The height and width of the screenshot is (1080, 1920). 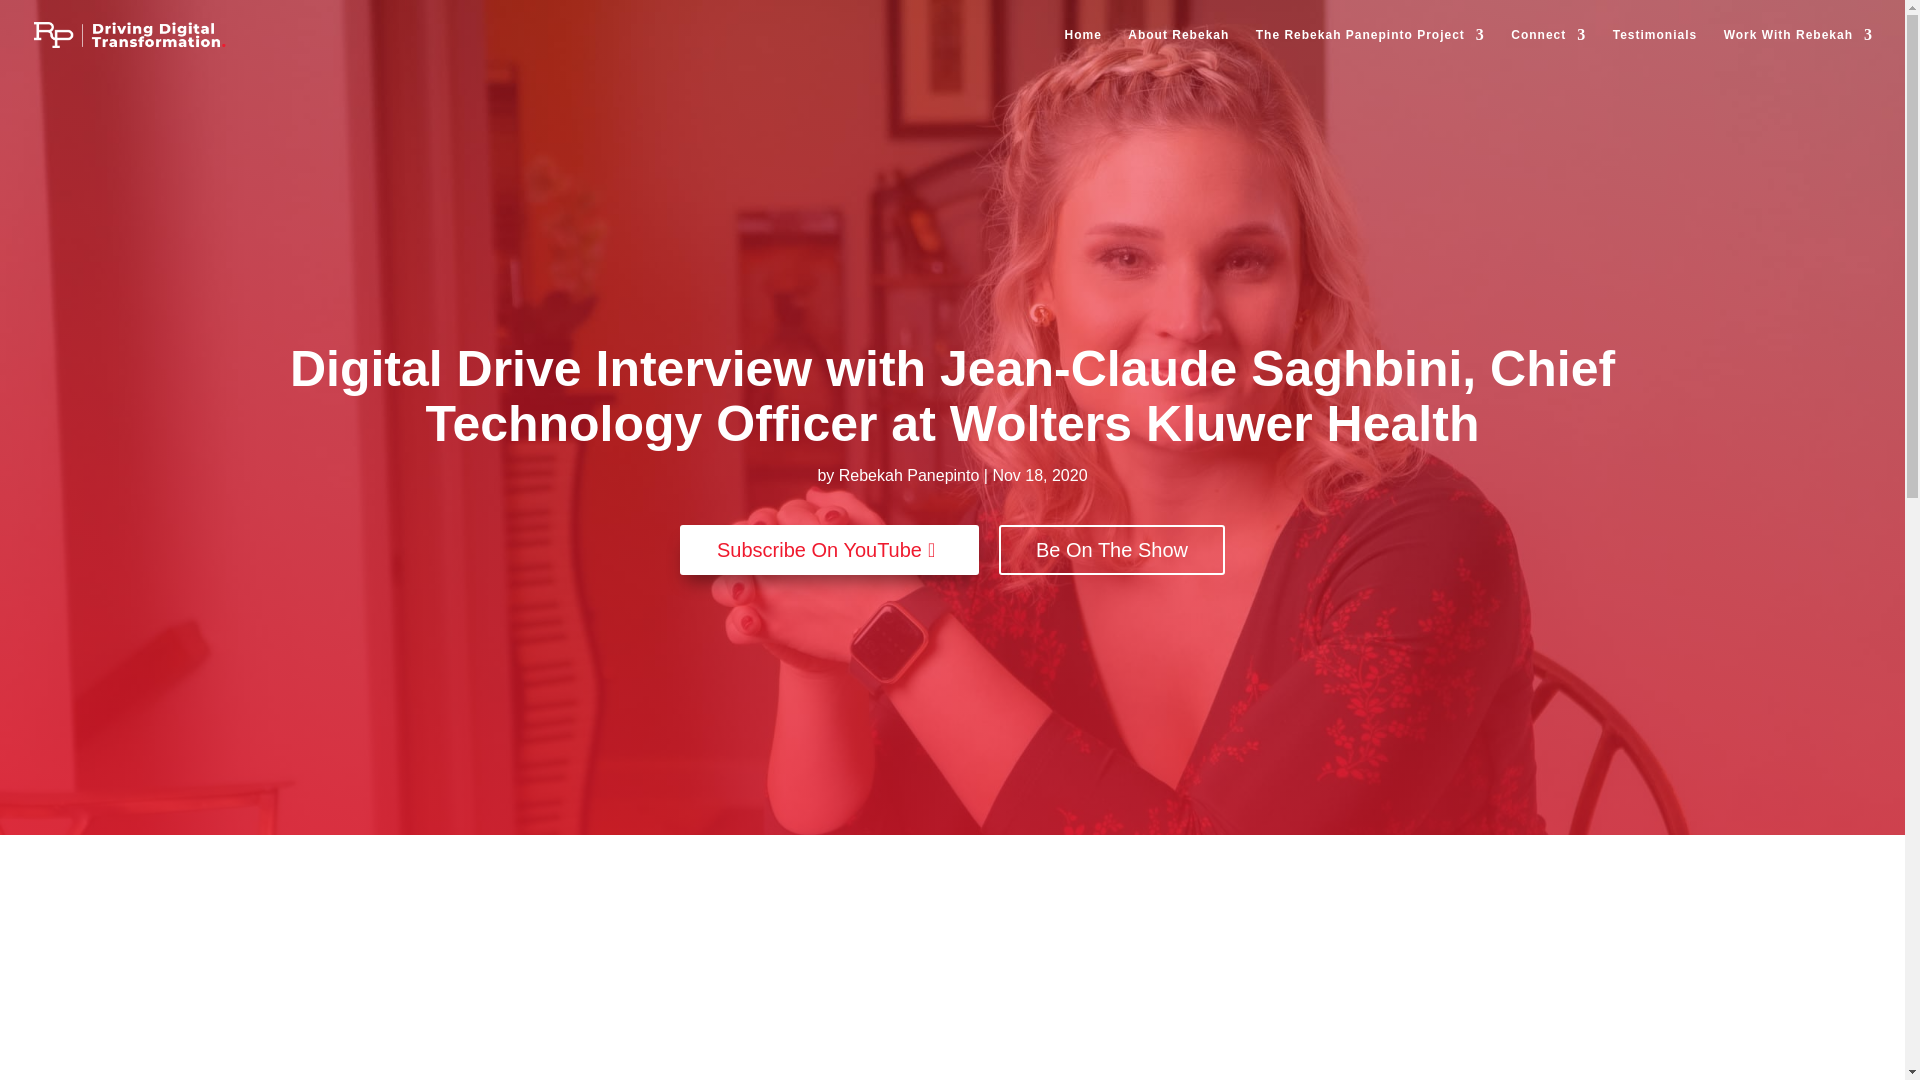 I want to click on Rebekah Panepinto, so click(x=909, y=474).